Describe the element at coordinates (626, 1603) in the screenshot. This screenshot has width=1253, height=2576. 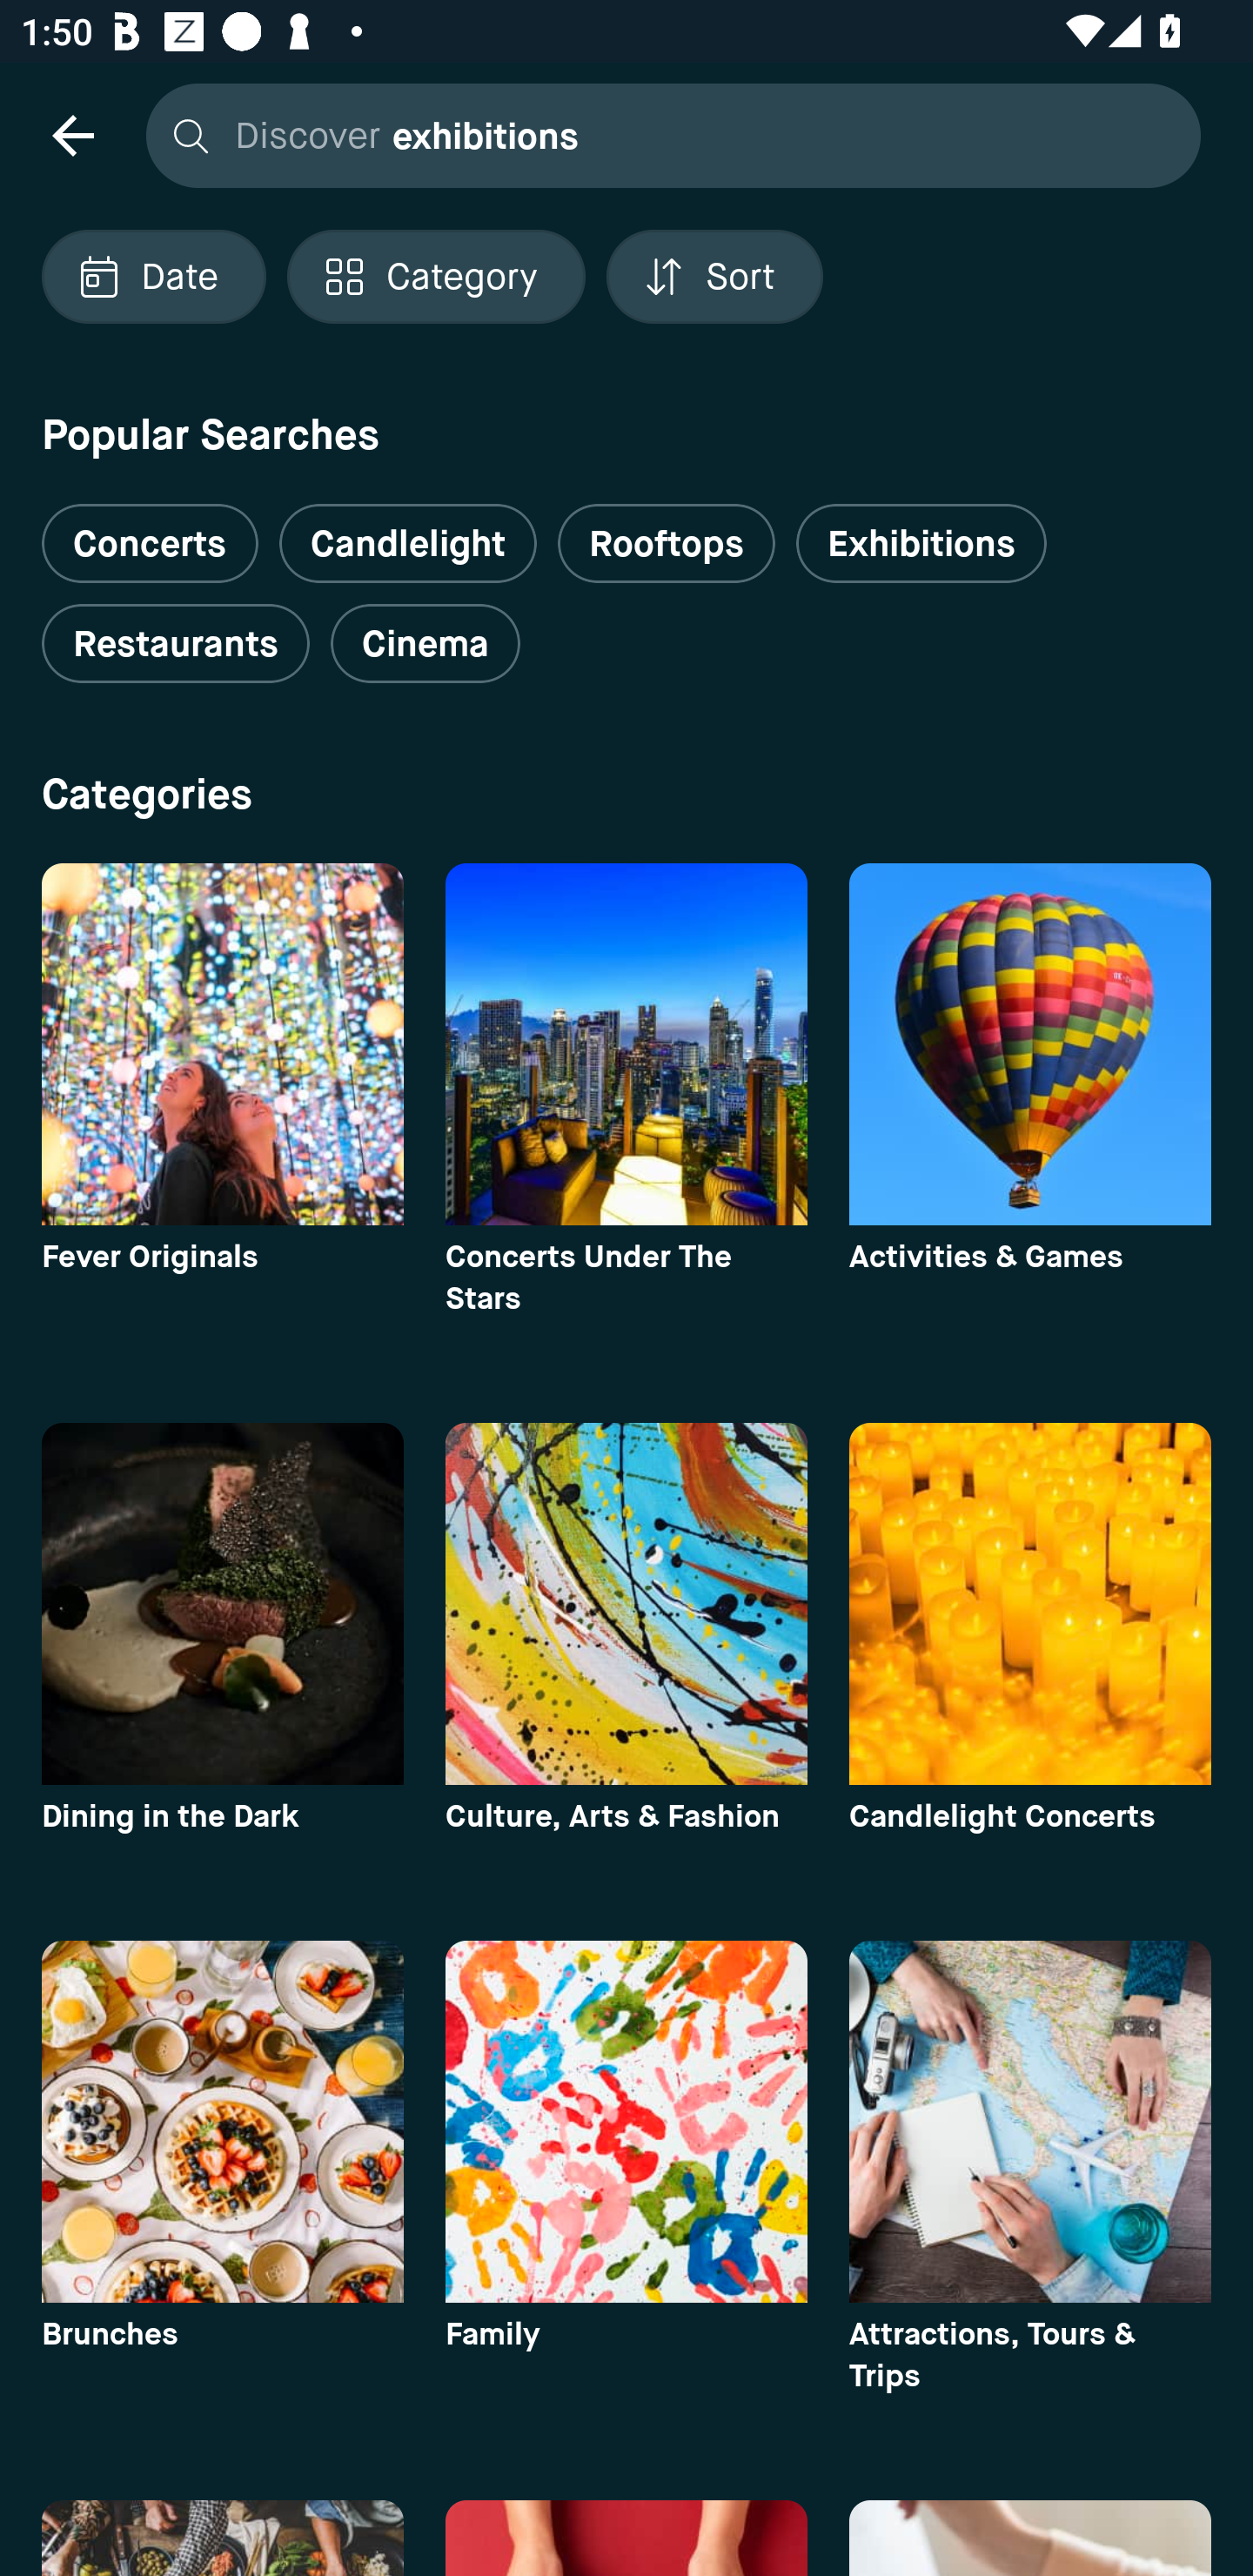
I see `category image` at that location.